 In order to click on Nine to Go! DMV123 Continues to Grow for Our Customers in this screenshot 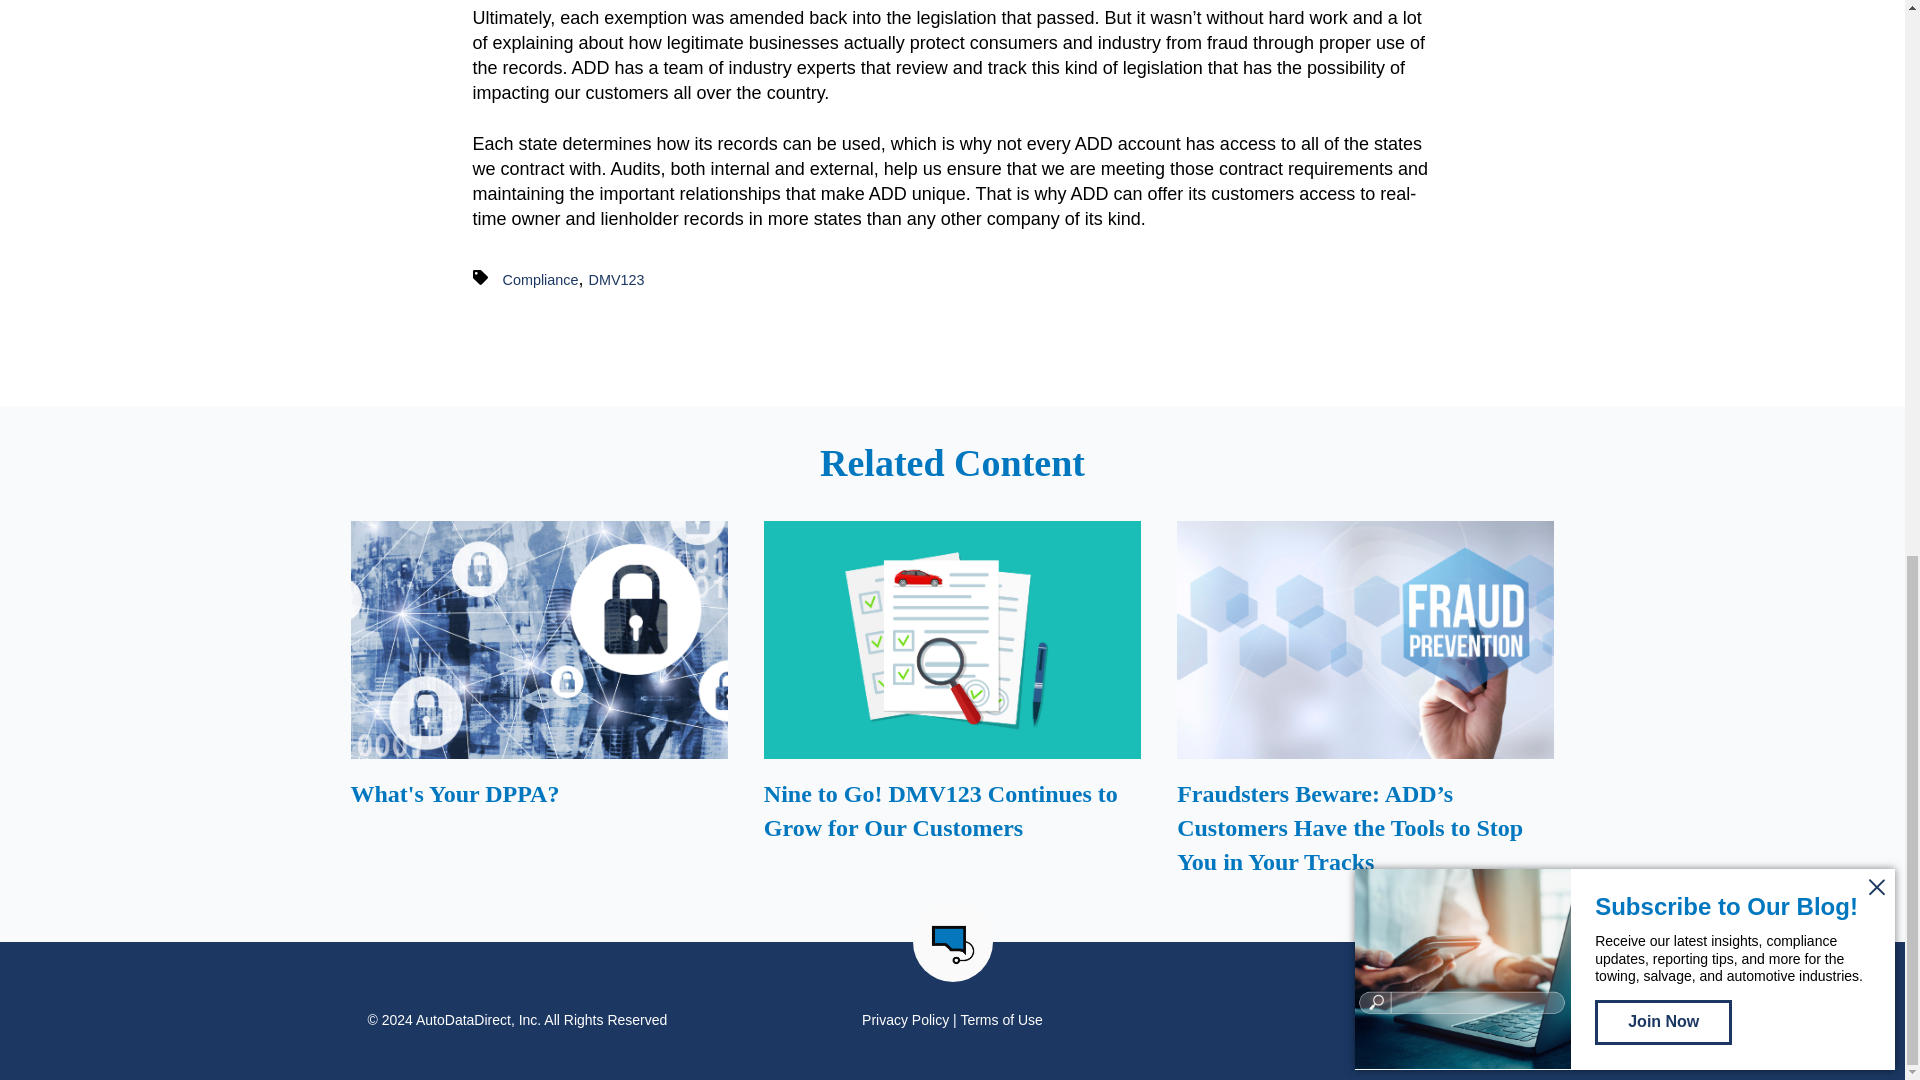, I will do `click(952, 704)`.